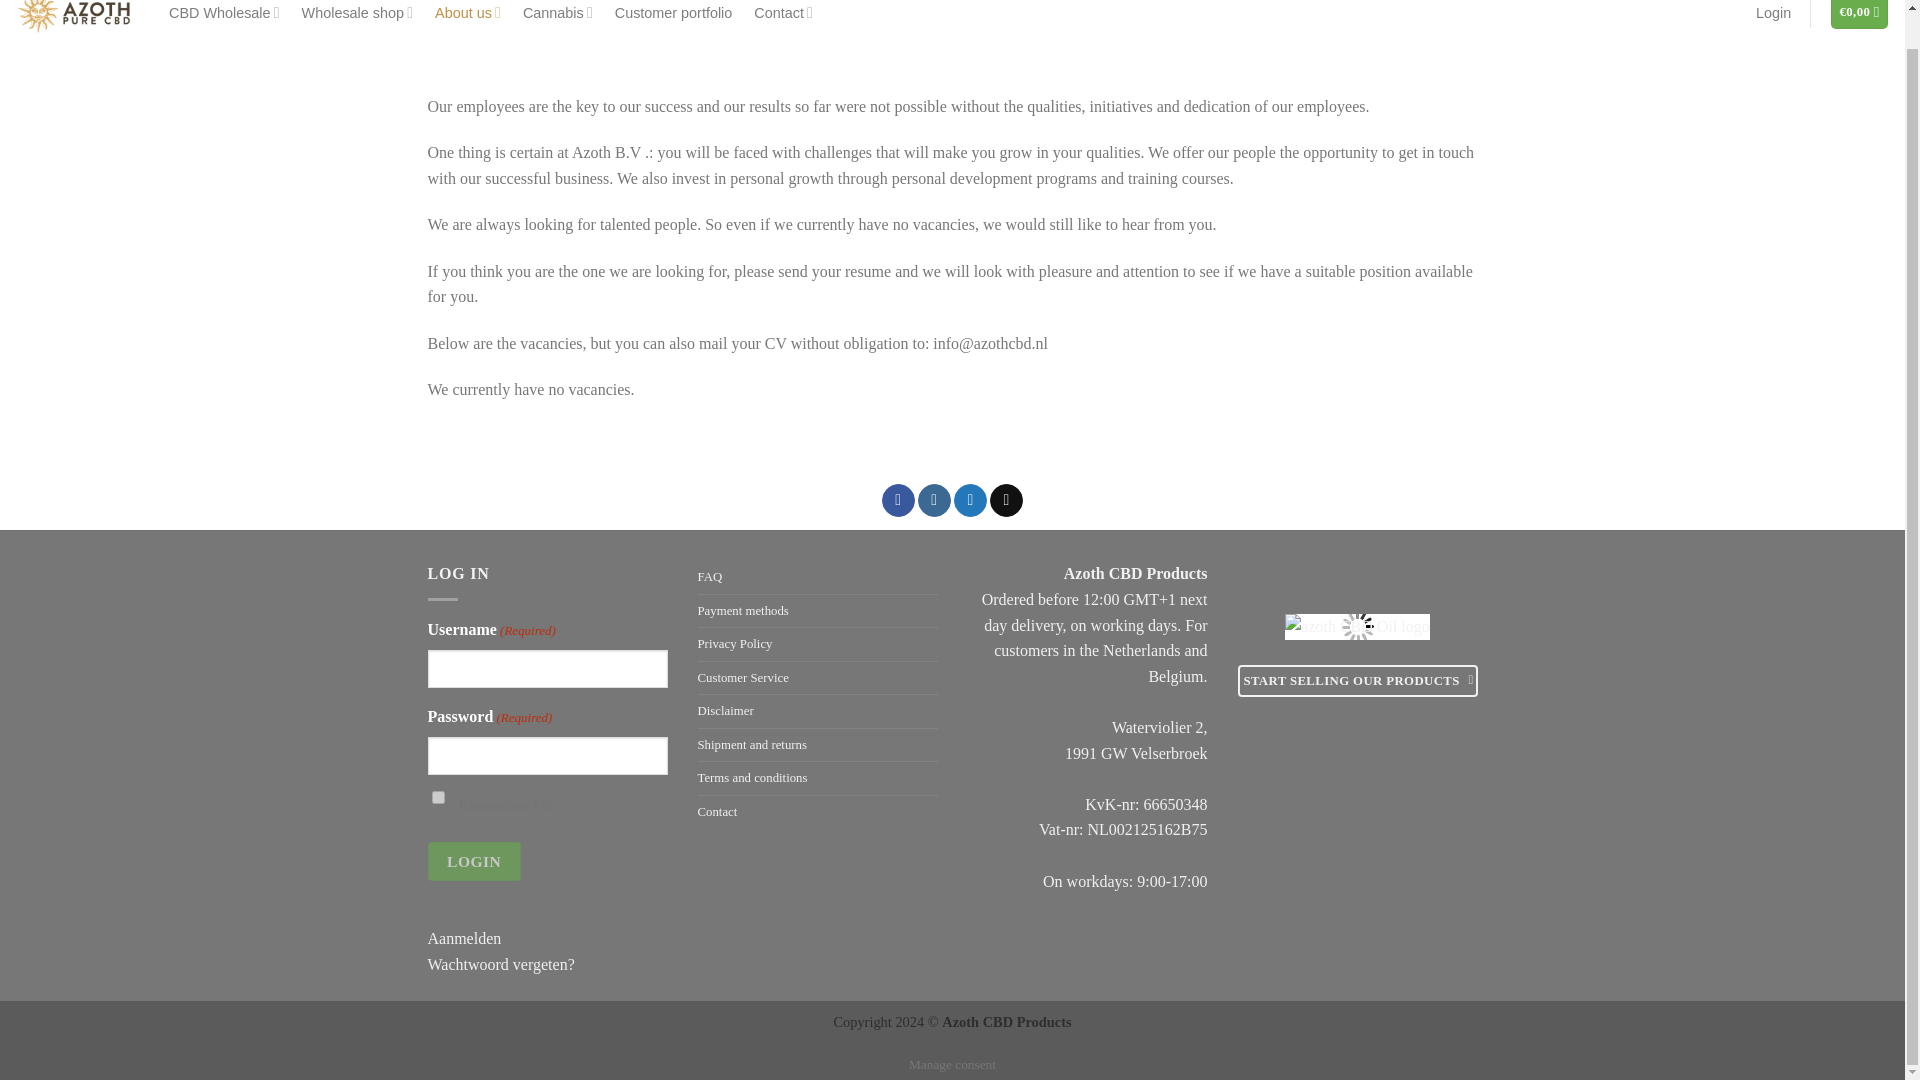 Image resolution: width=1920 pixels, height=1080 pixels. What do you see at coordinates (558, 16) in the screenshot?
I see `Cannabidiol` at bounding box center [558, 16].